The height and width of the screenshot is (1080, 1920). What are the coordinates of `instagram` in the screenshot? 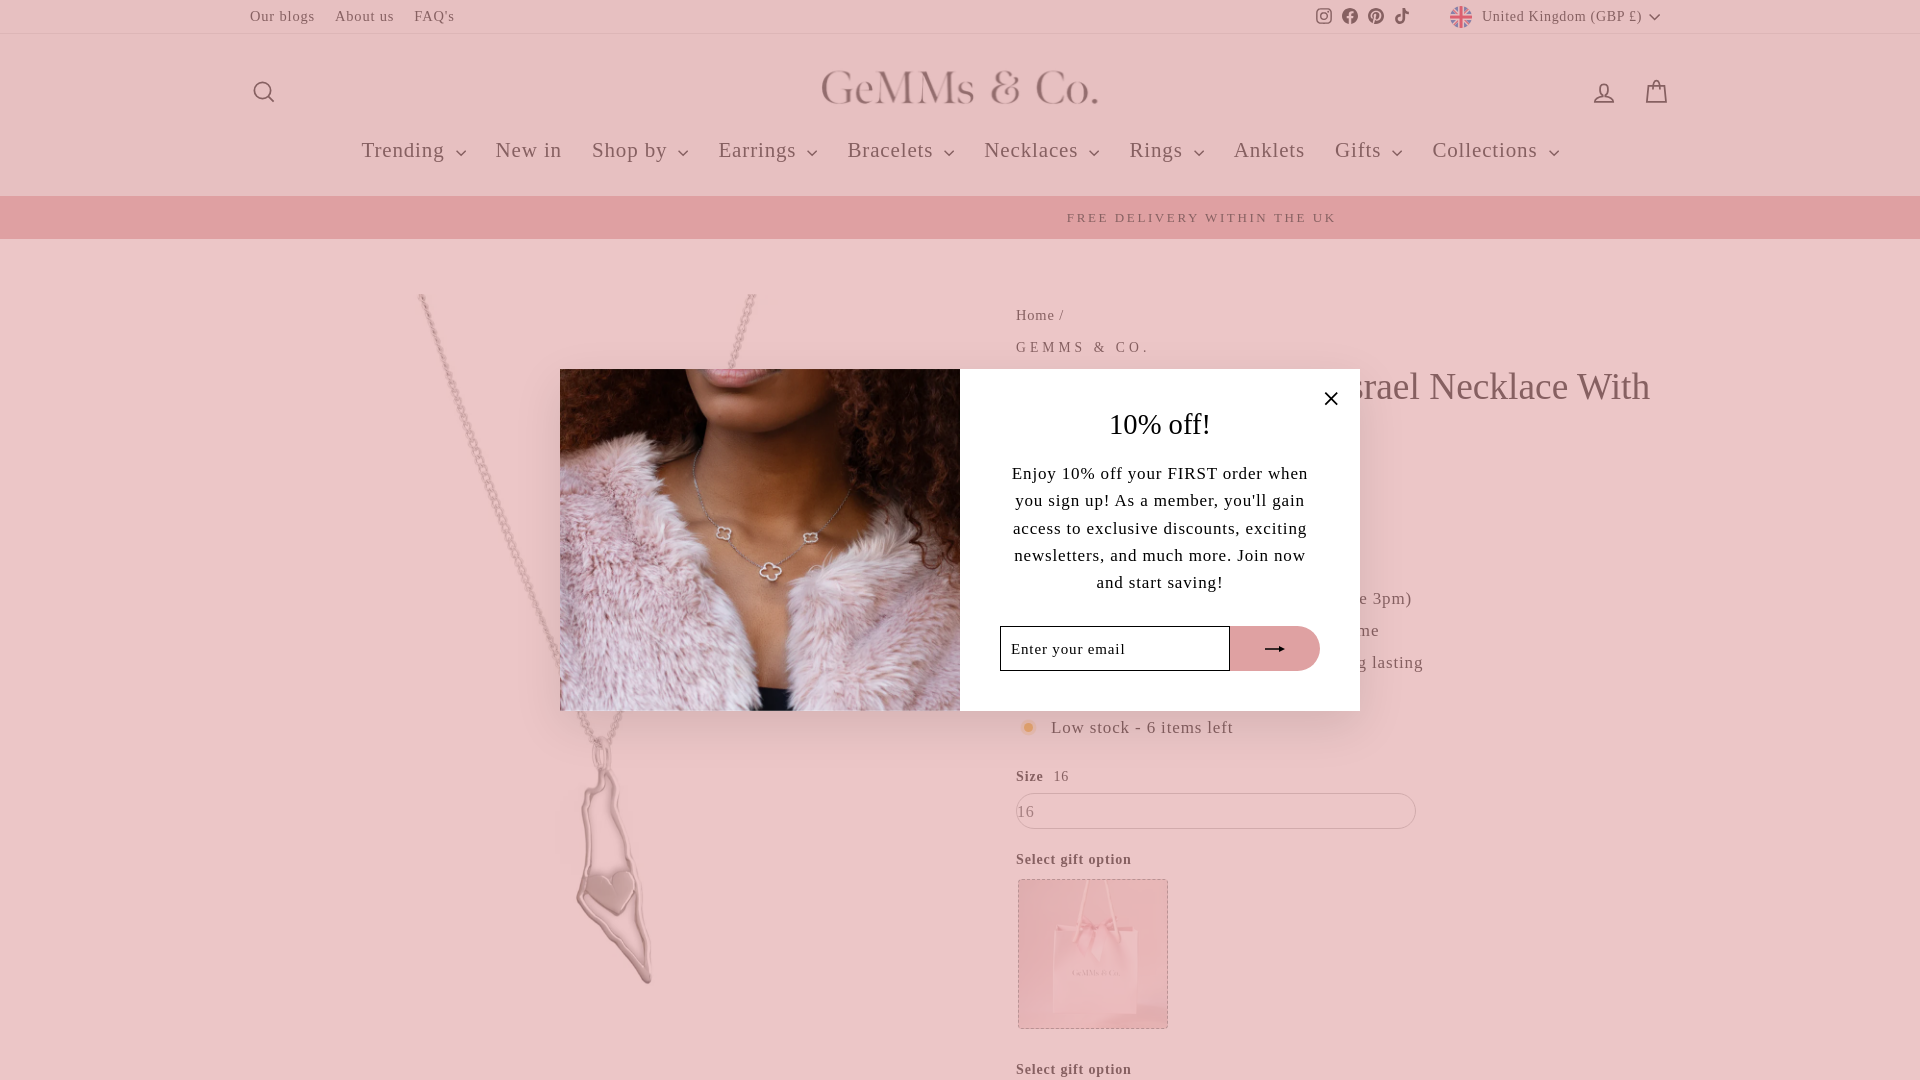 It's located at (1324, 15).